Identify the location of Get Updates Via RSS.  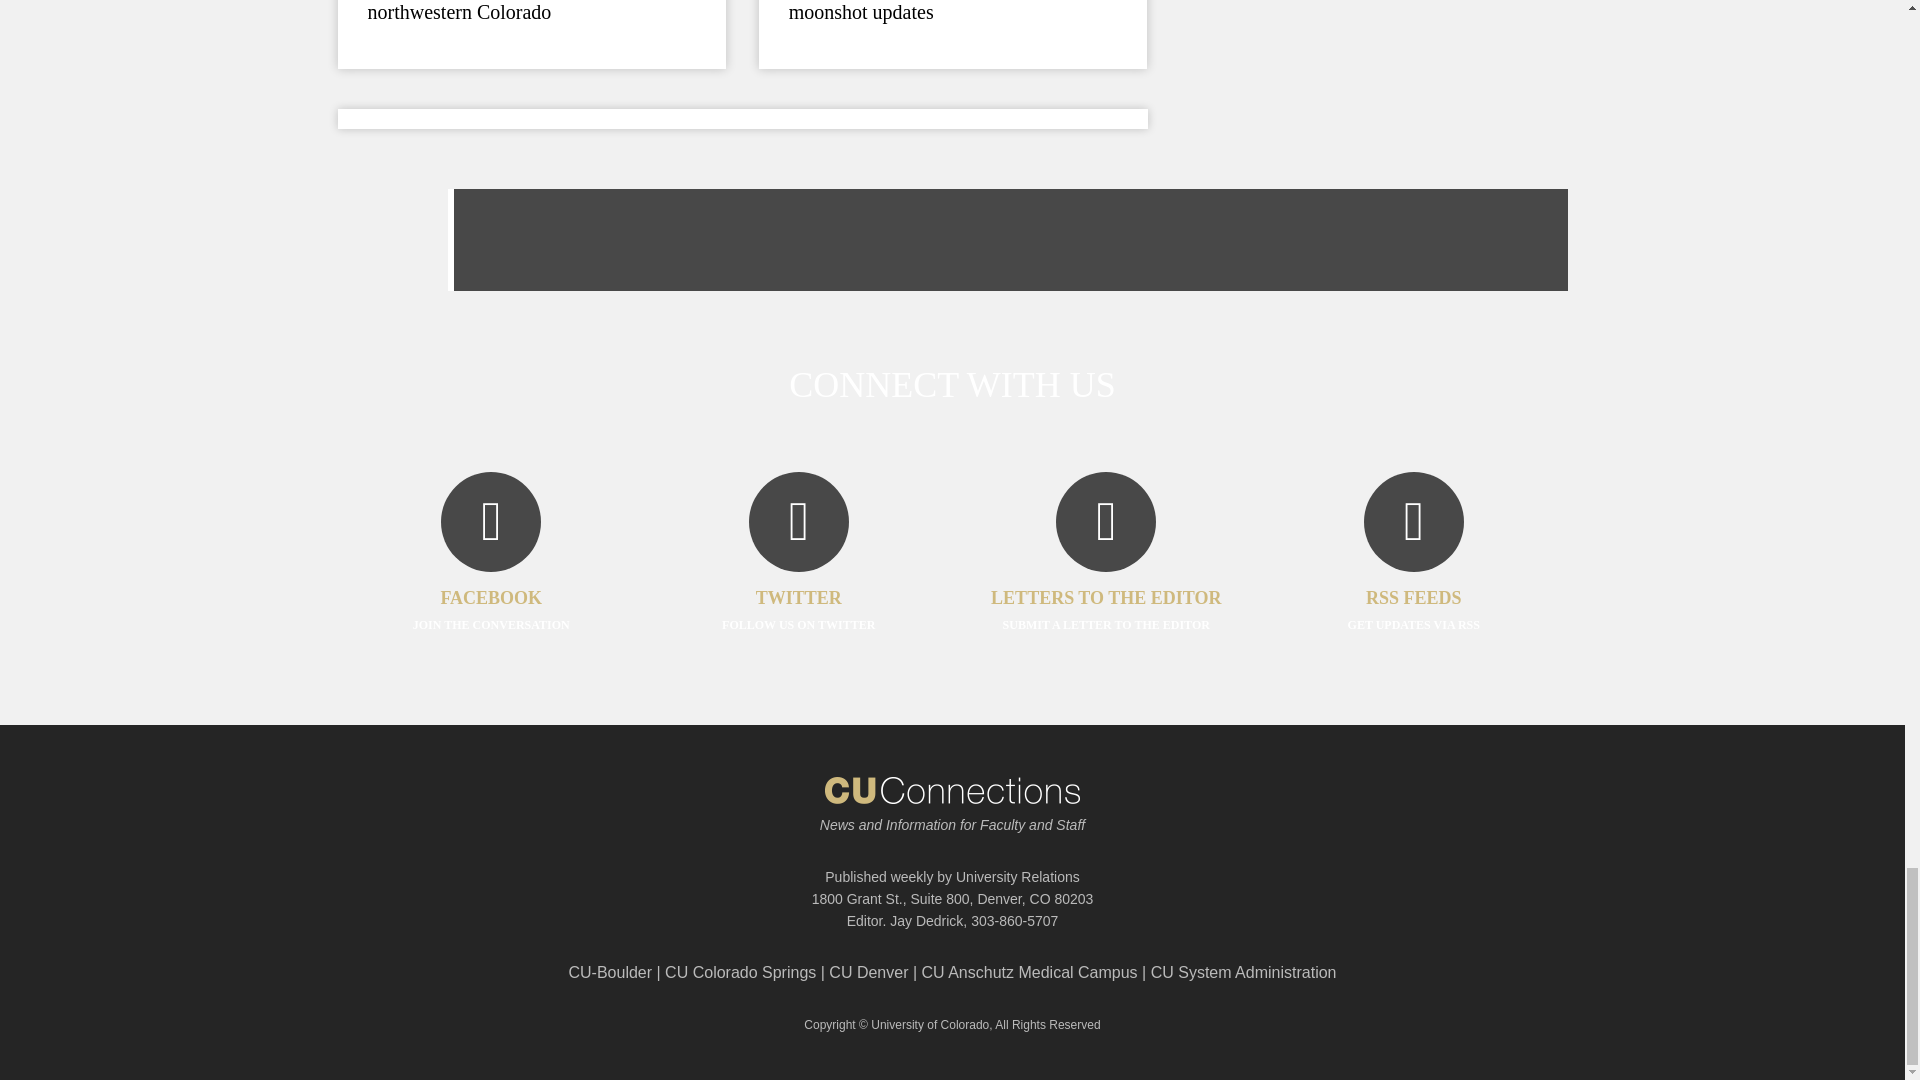
(1414, 582).